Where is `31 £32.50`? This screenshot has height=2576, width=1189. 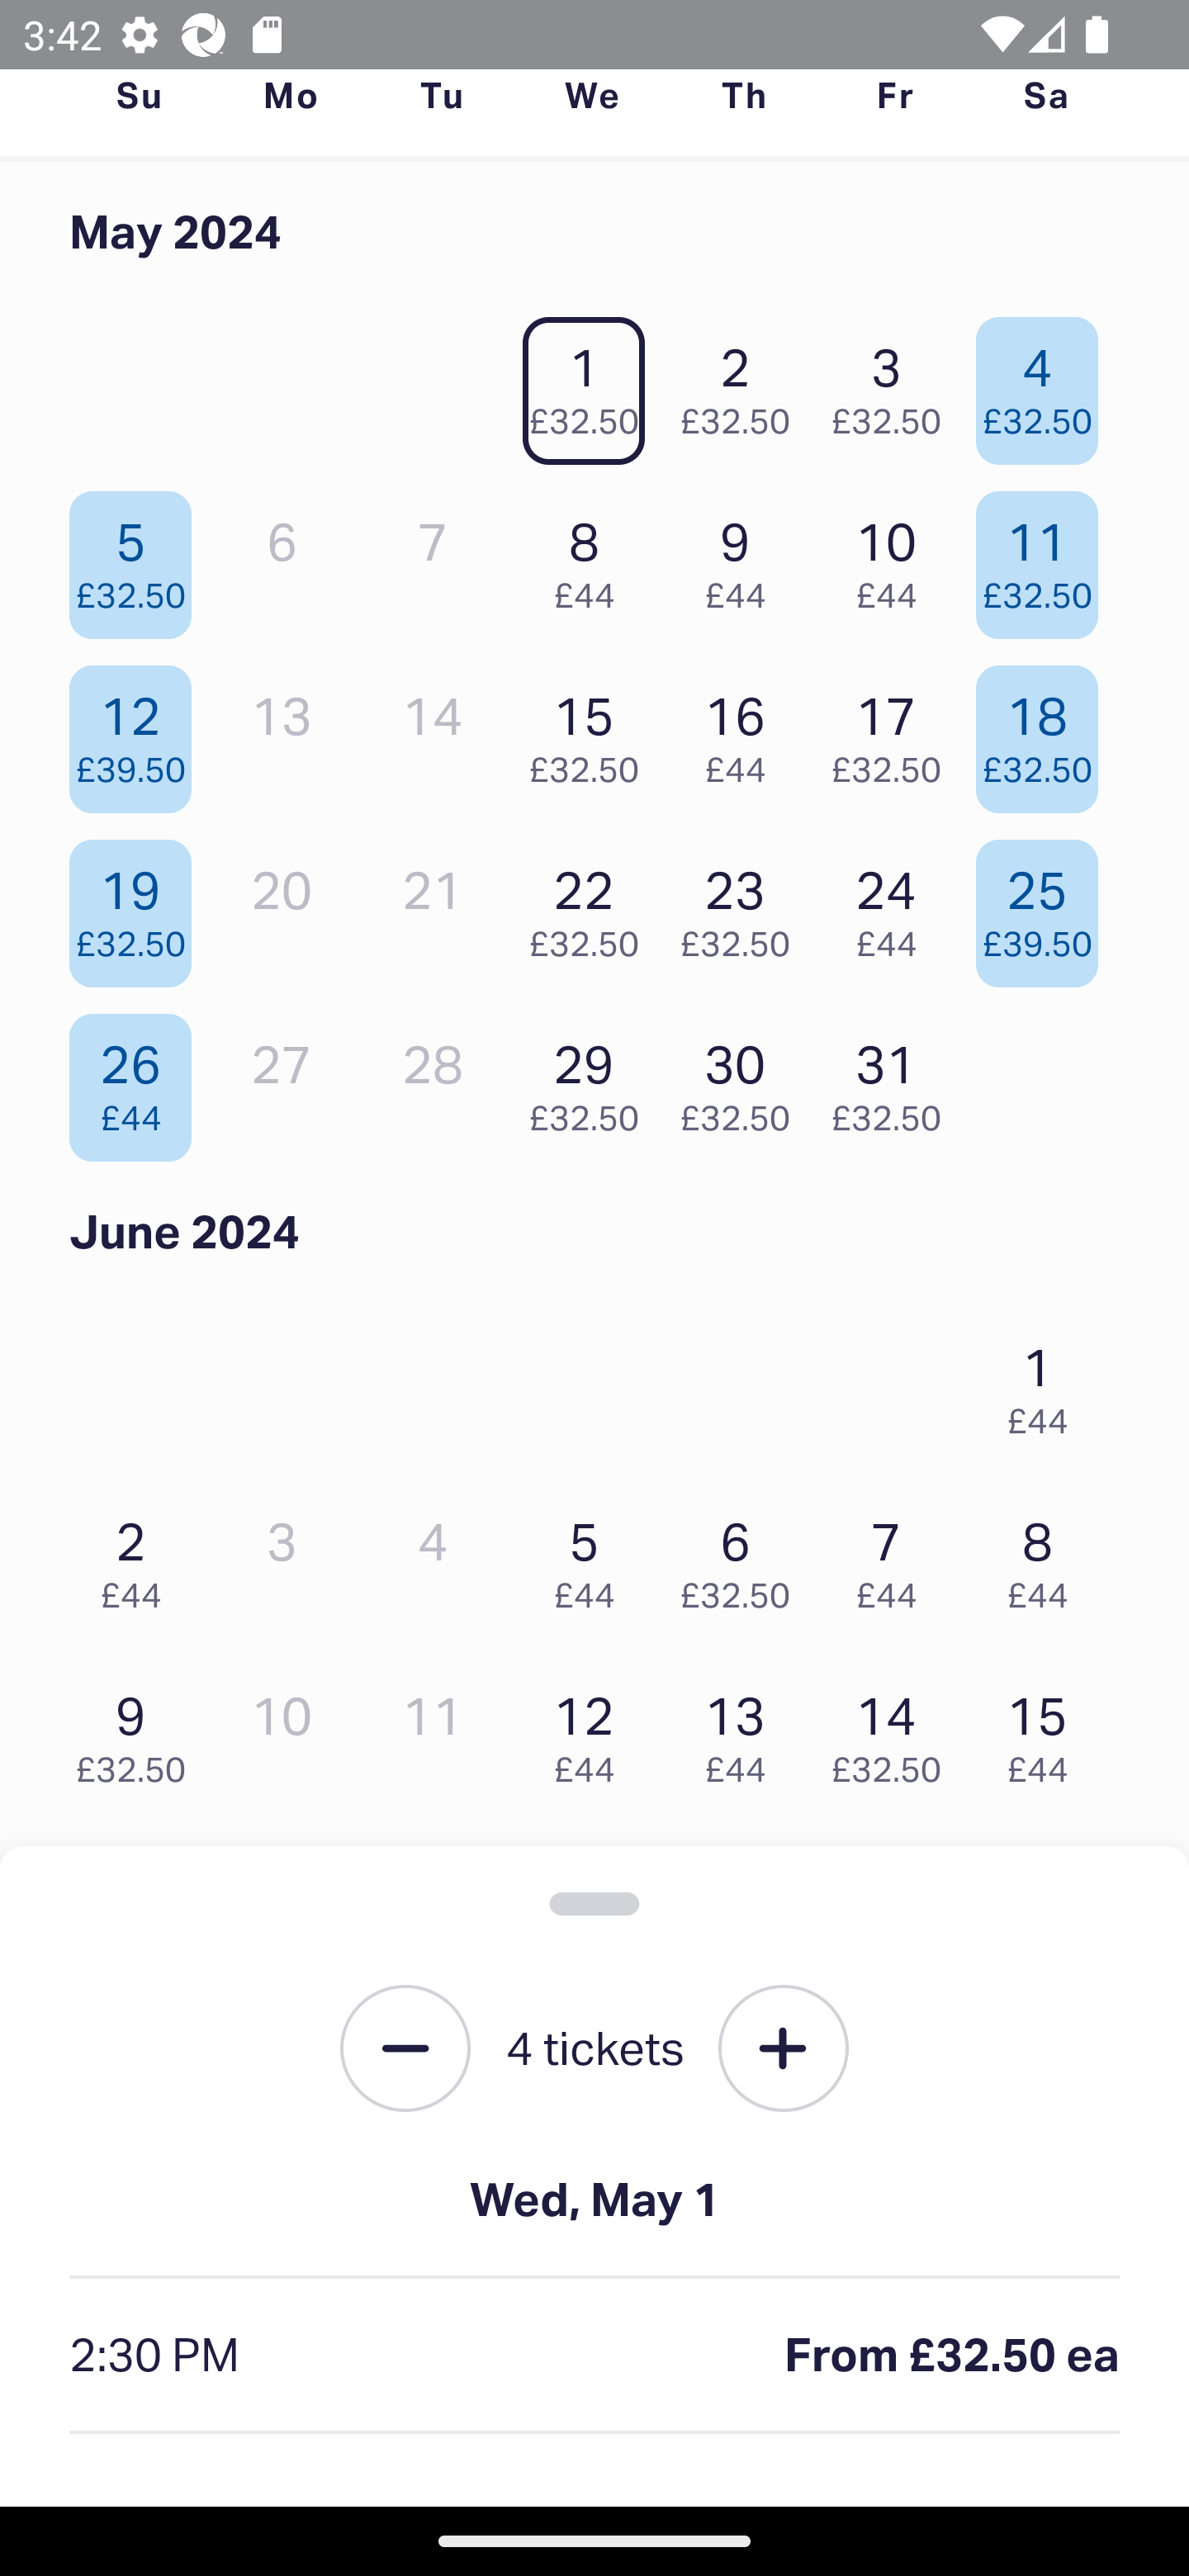
31 £32.50 is located at coordinates (894, 1080).